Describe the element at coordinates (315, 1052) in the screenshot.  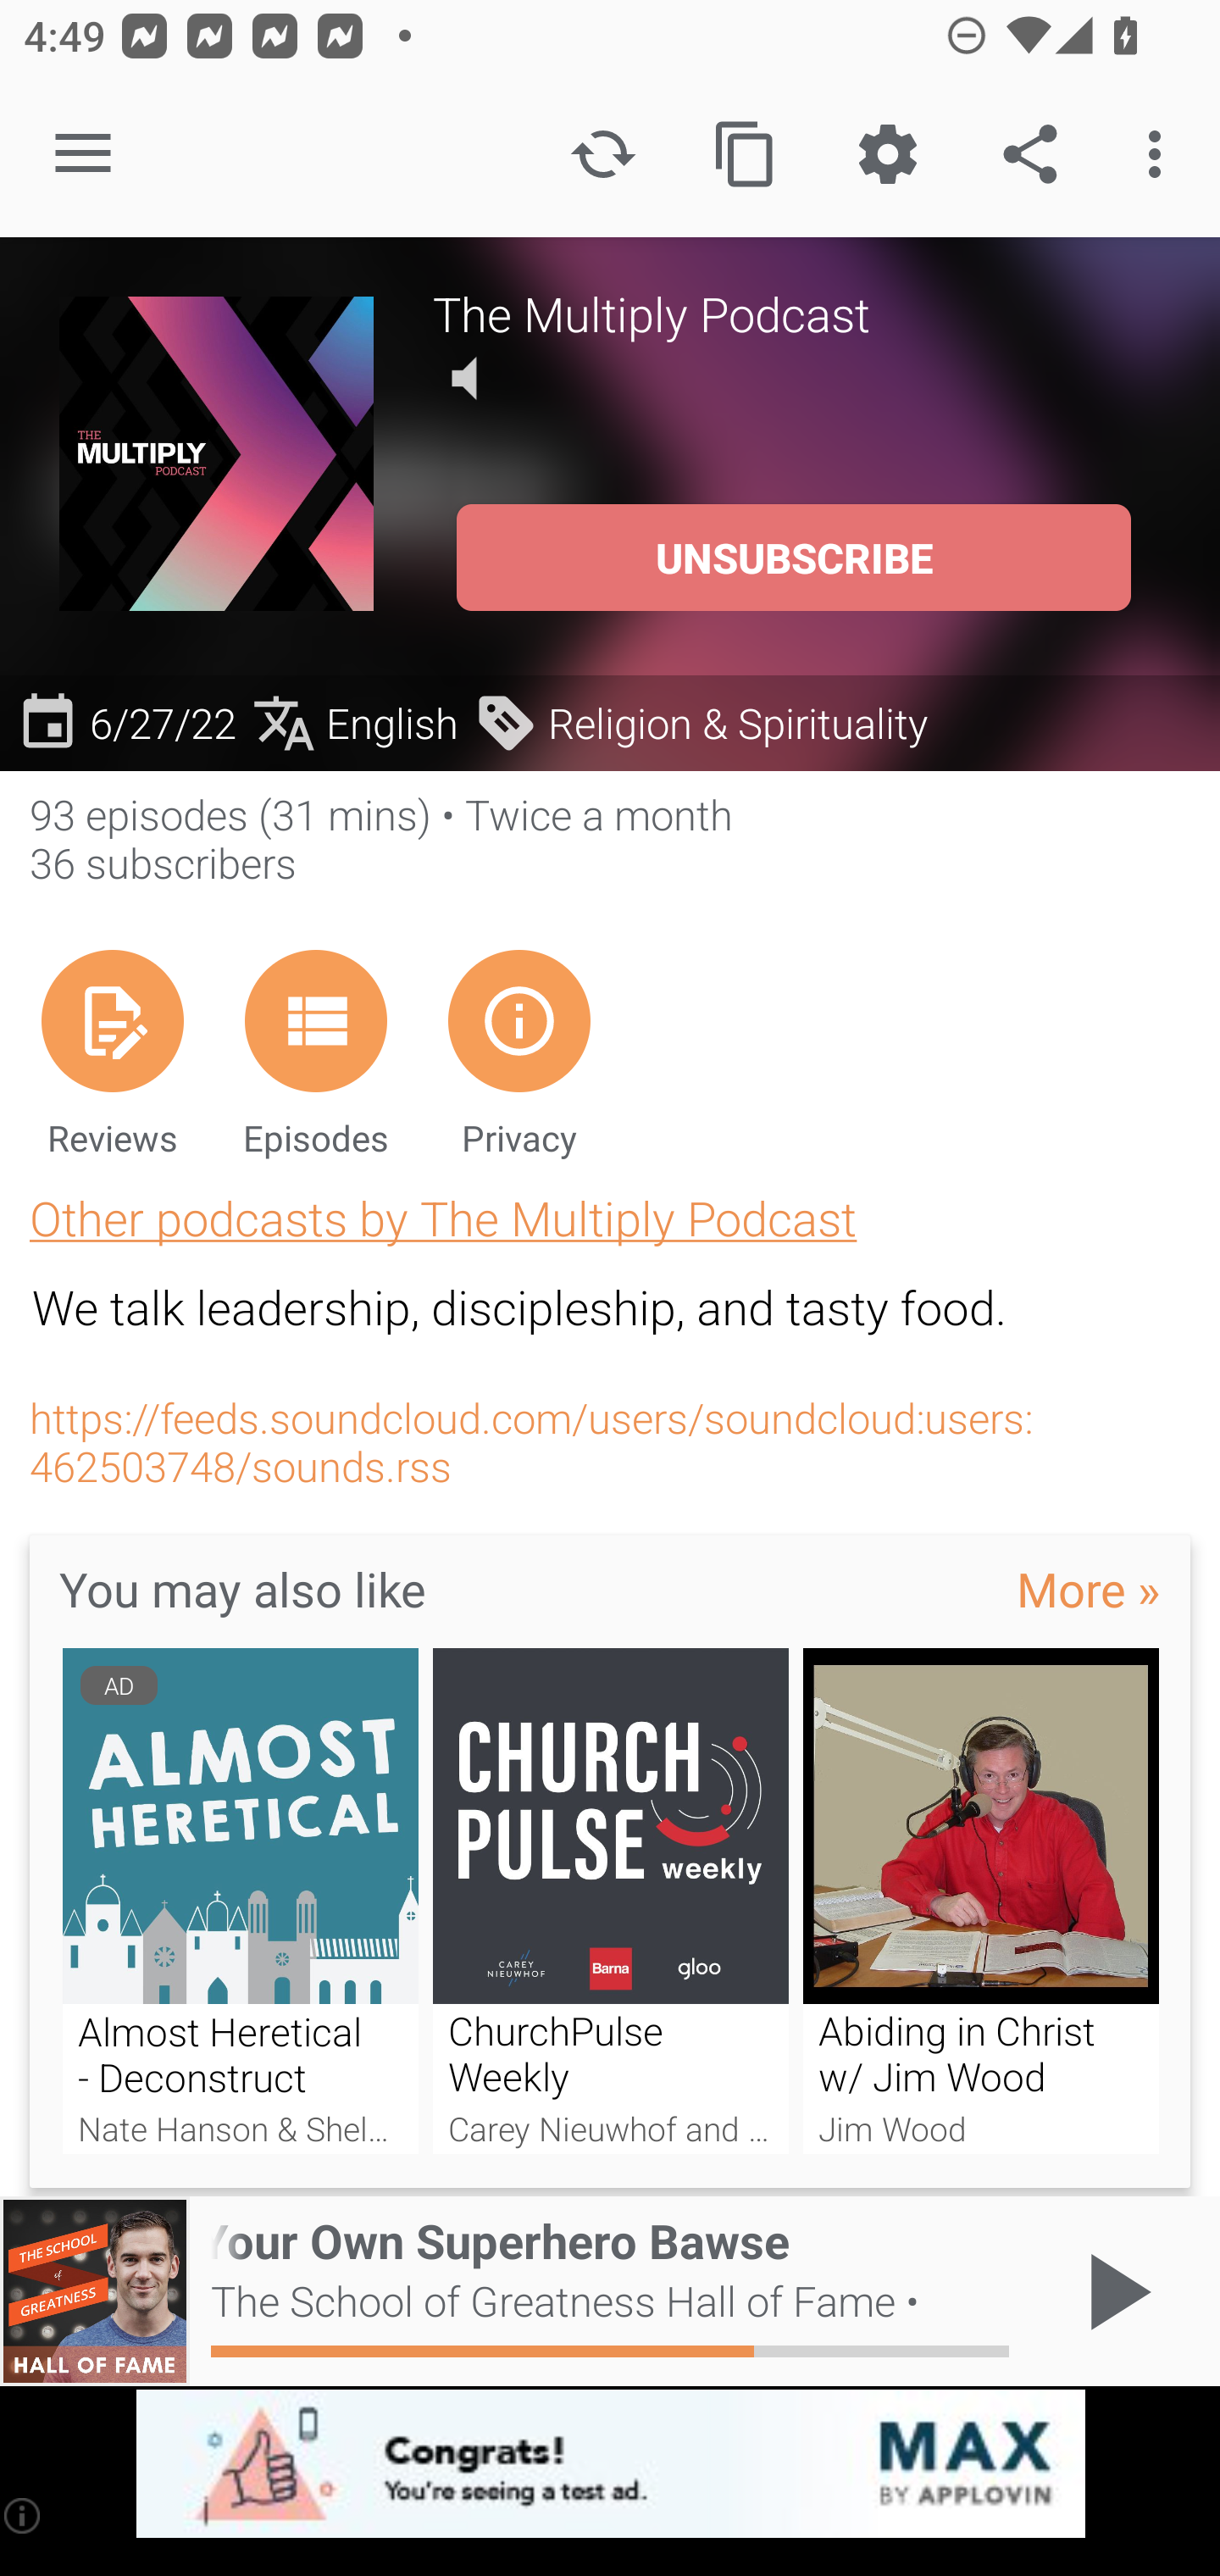
I see `Episodes` at that location.